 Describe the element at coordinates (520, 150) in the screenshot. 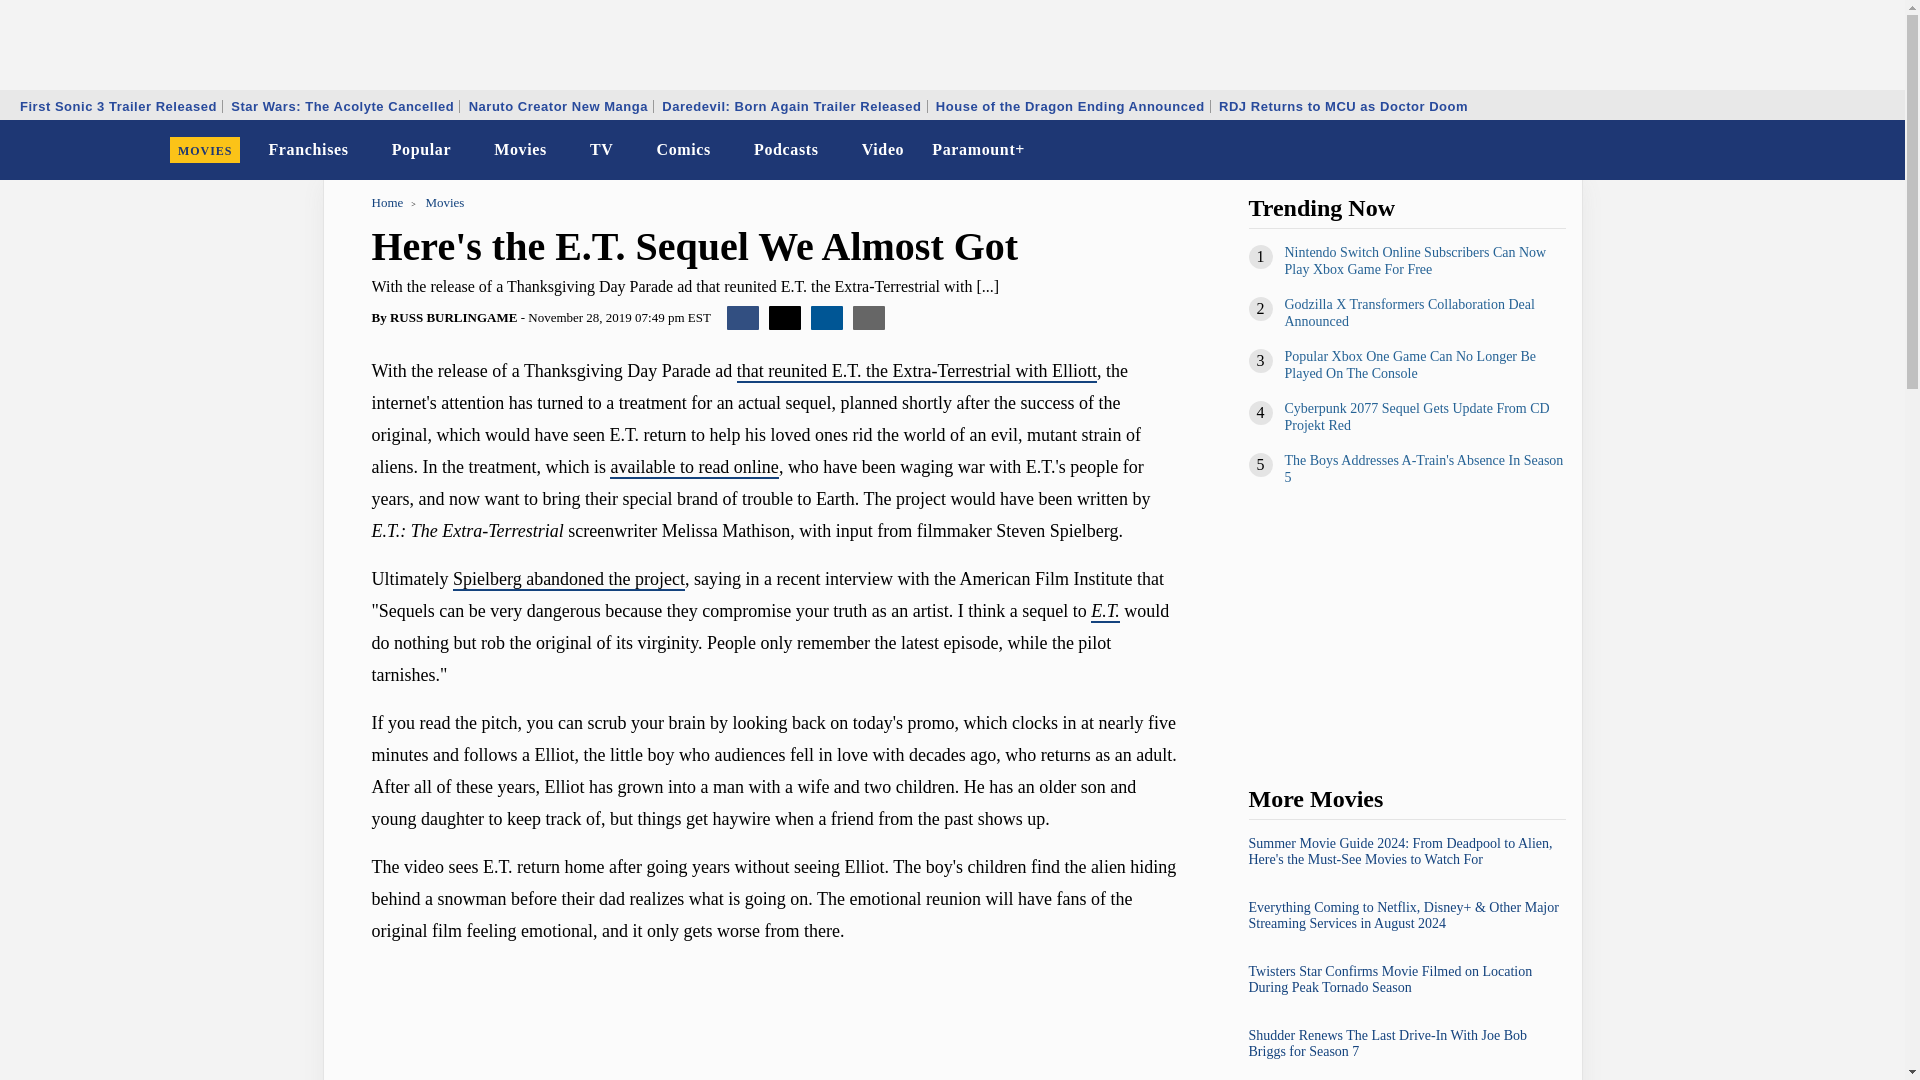

I see `Movies` at that location.